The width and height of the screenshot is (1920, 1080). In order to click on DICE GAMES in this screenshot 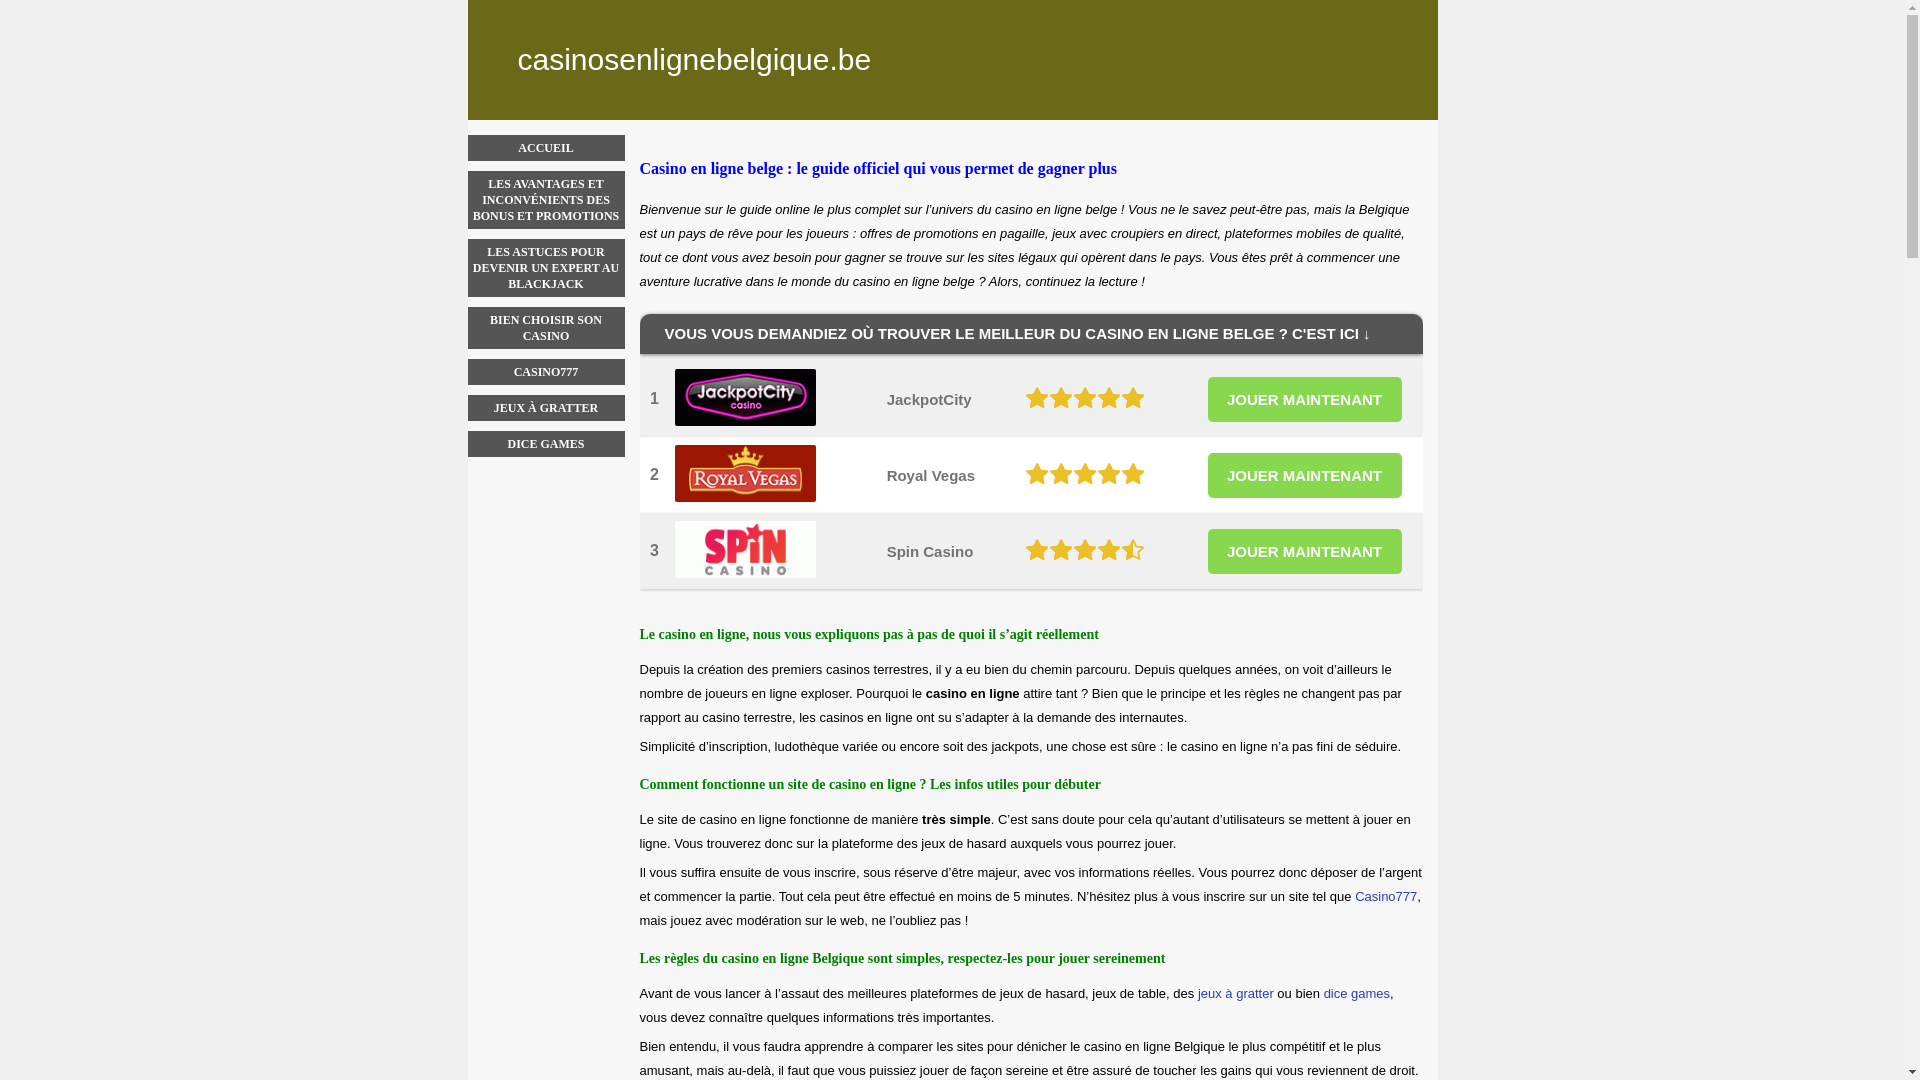, I will do `click(546, 444)`.